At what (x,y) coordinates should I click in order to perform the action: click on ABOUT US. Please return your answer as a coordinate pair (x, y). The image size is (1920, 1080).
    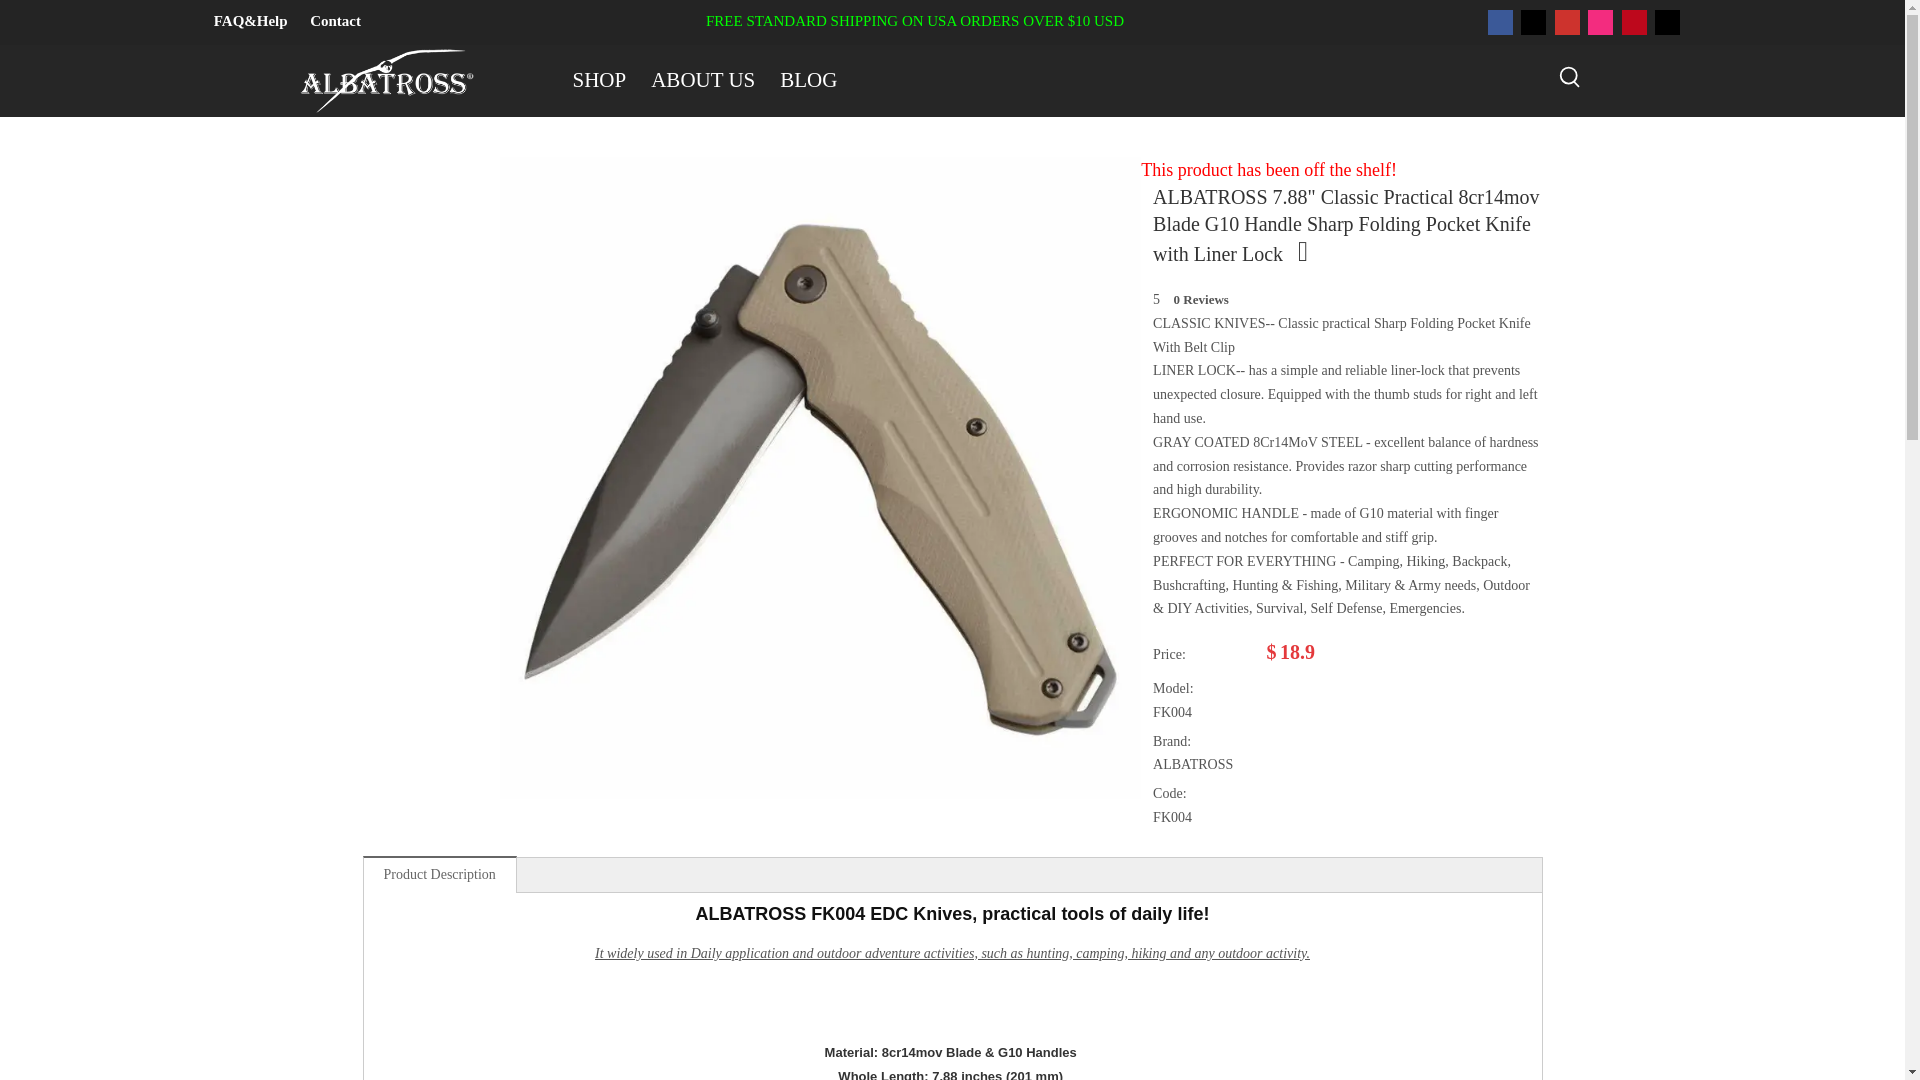
    Looking at the image, I should click on (702, 80).